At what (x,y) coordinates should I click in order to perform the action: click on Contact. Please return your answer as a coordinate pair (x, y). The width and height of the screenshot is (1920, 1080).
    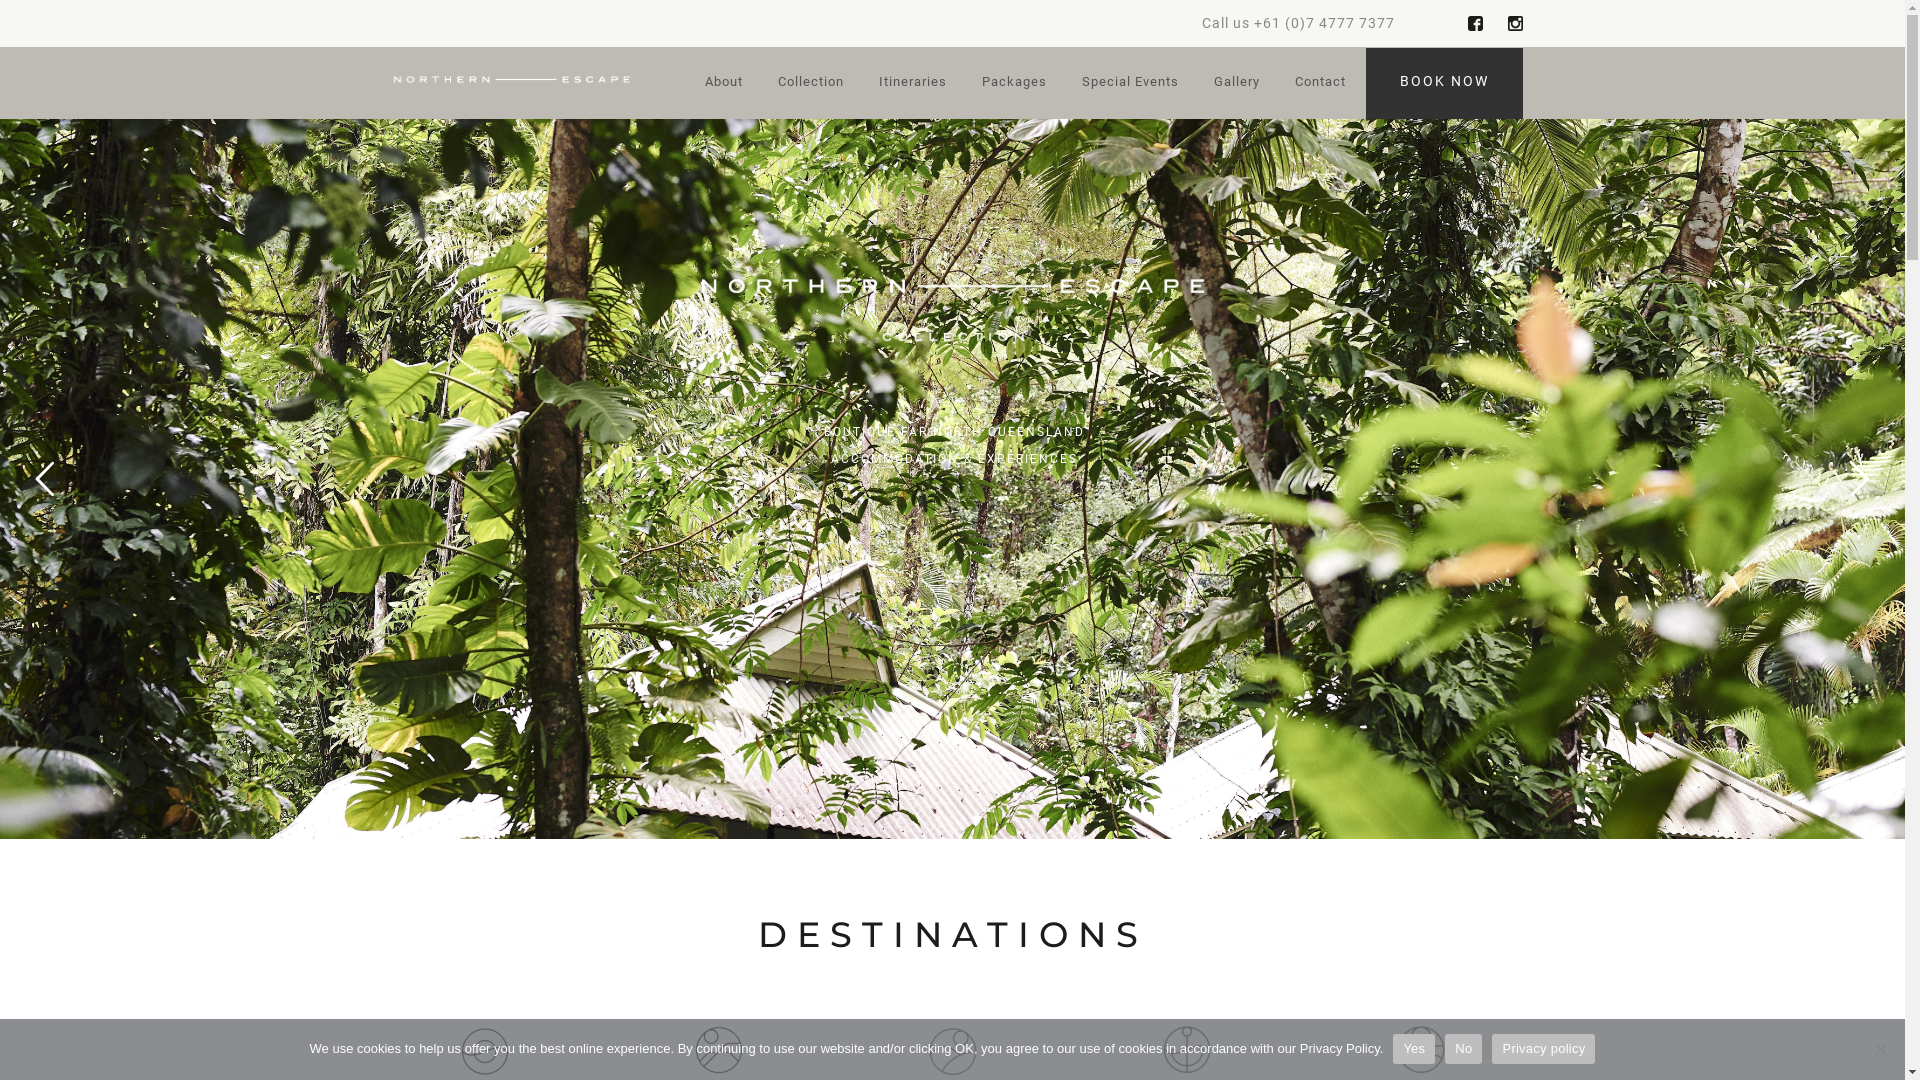
    Looking at the image, I should click on (1320, 84).